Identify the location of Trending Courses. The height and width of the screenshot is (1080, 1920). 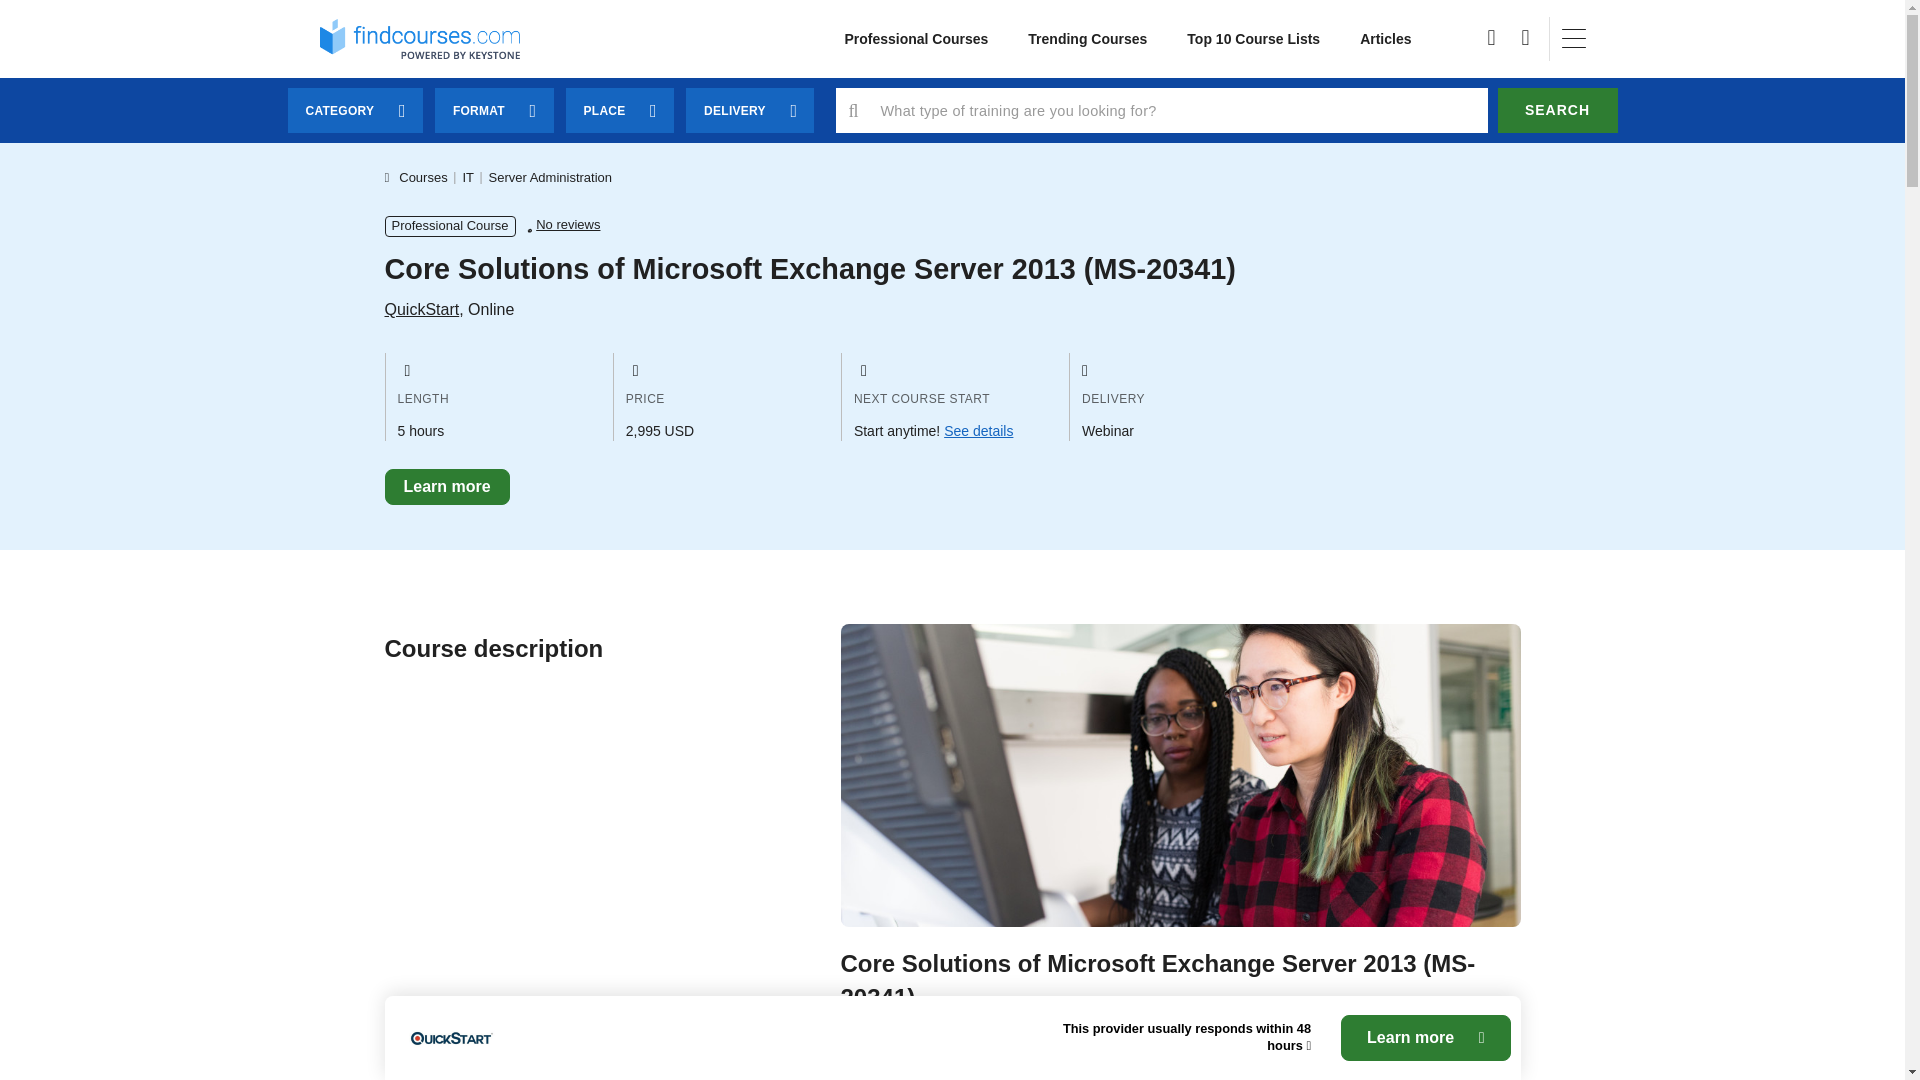
(1088, 39).